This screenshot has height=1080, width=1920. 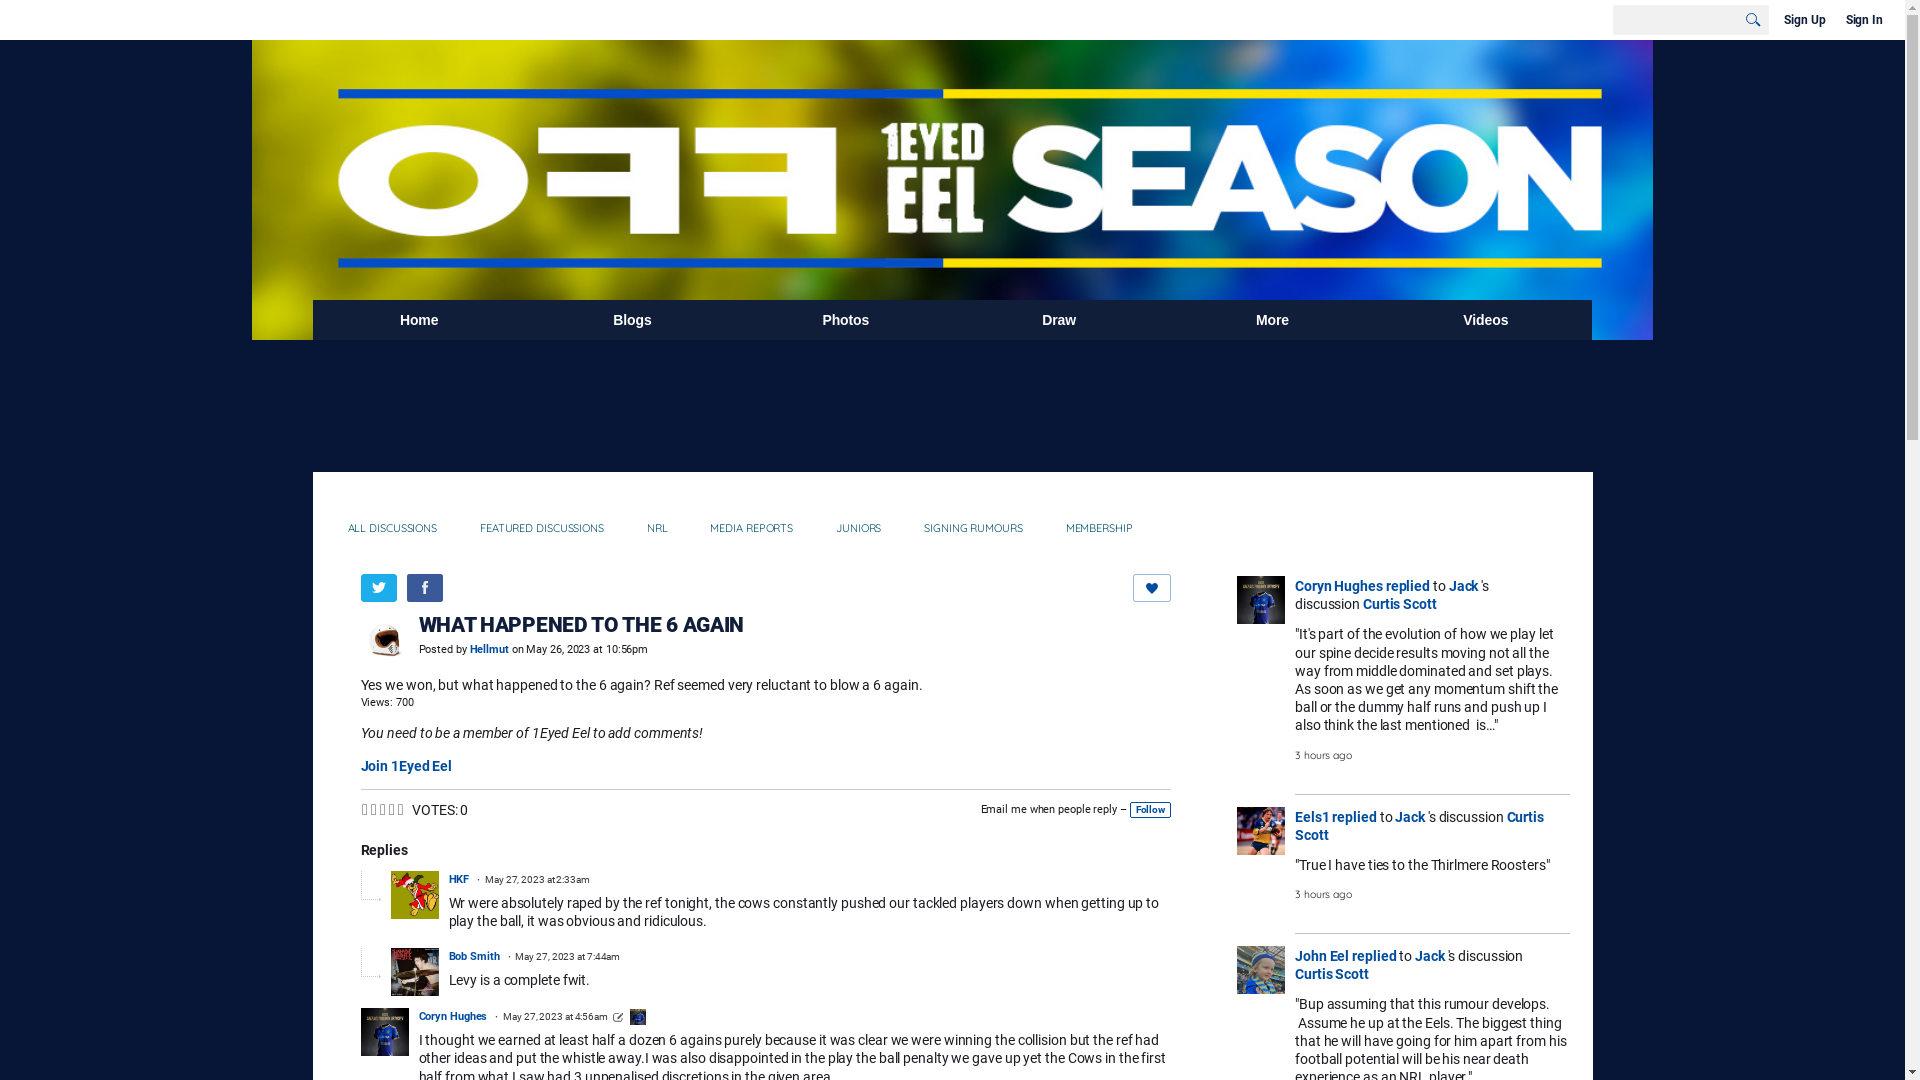 What do you see at coordinates (424, 588) in the screenshot?
I see `Facebook` at bounding box center [424, 588].